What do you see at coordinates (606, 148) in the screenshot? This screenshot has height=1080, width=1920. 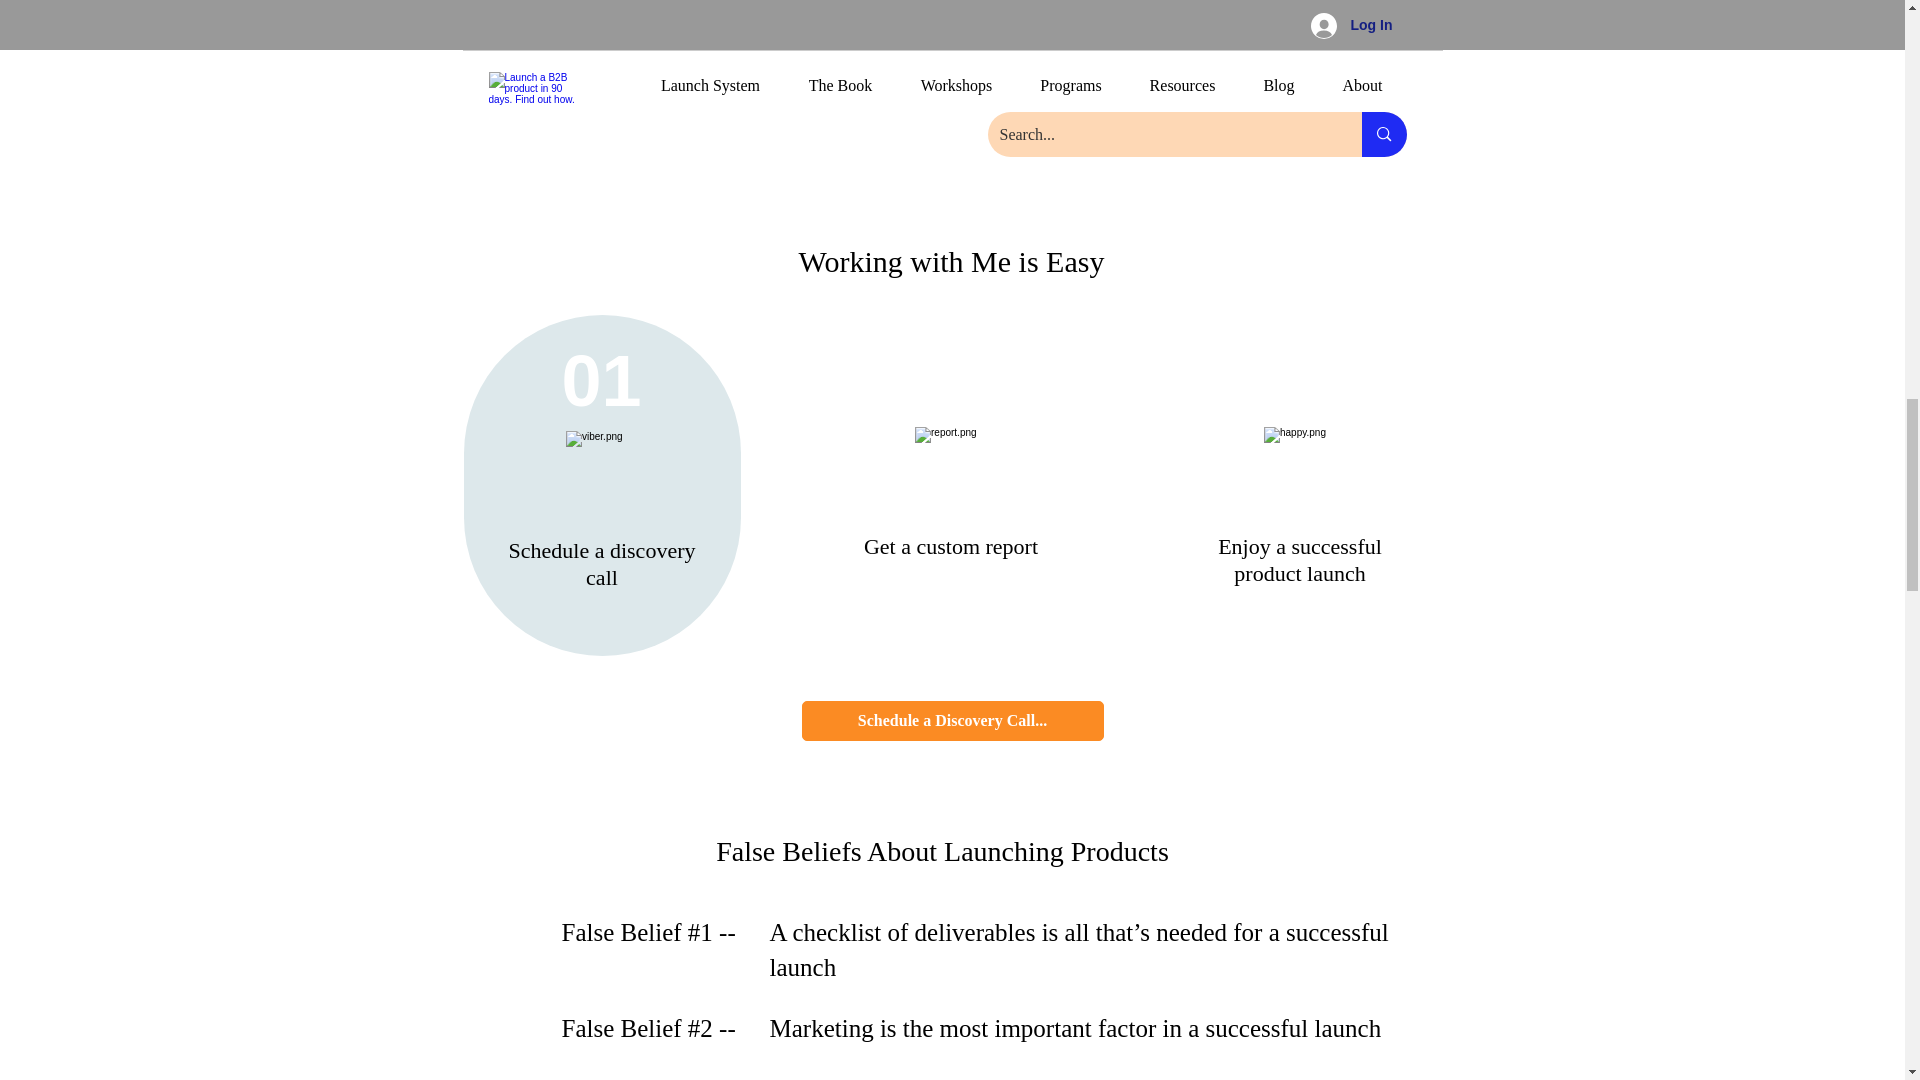 I see `Learn more...` at bounding box center [606, 148].